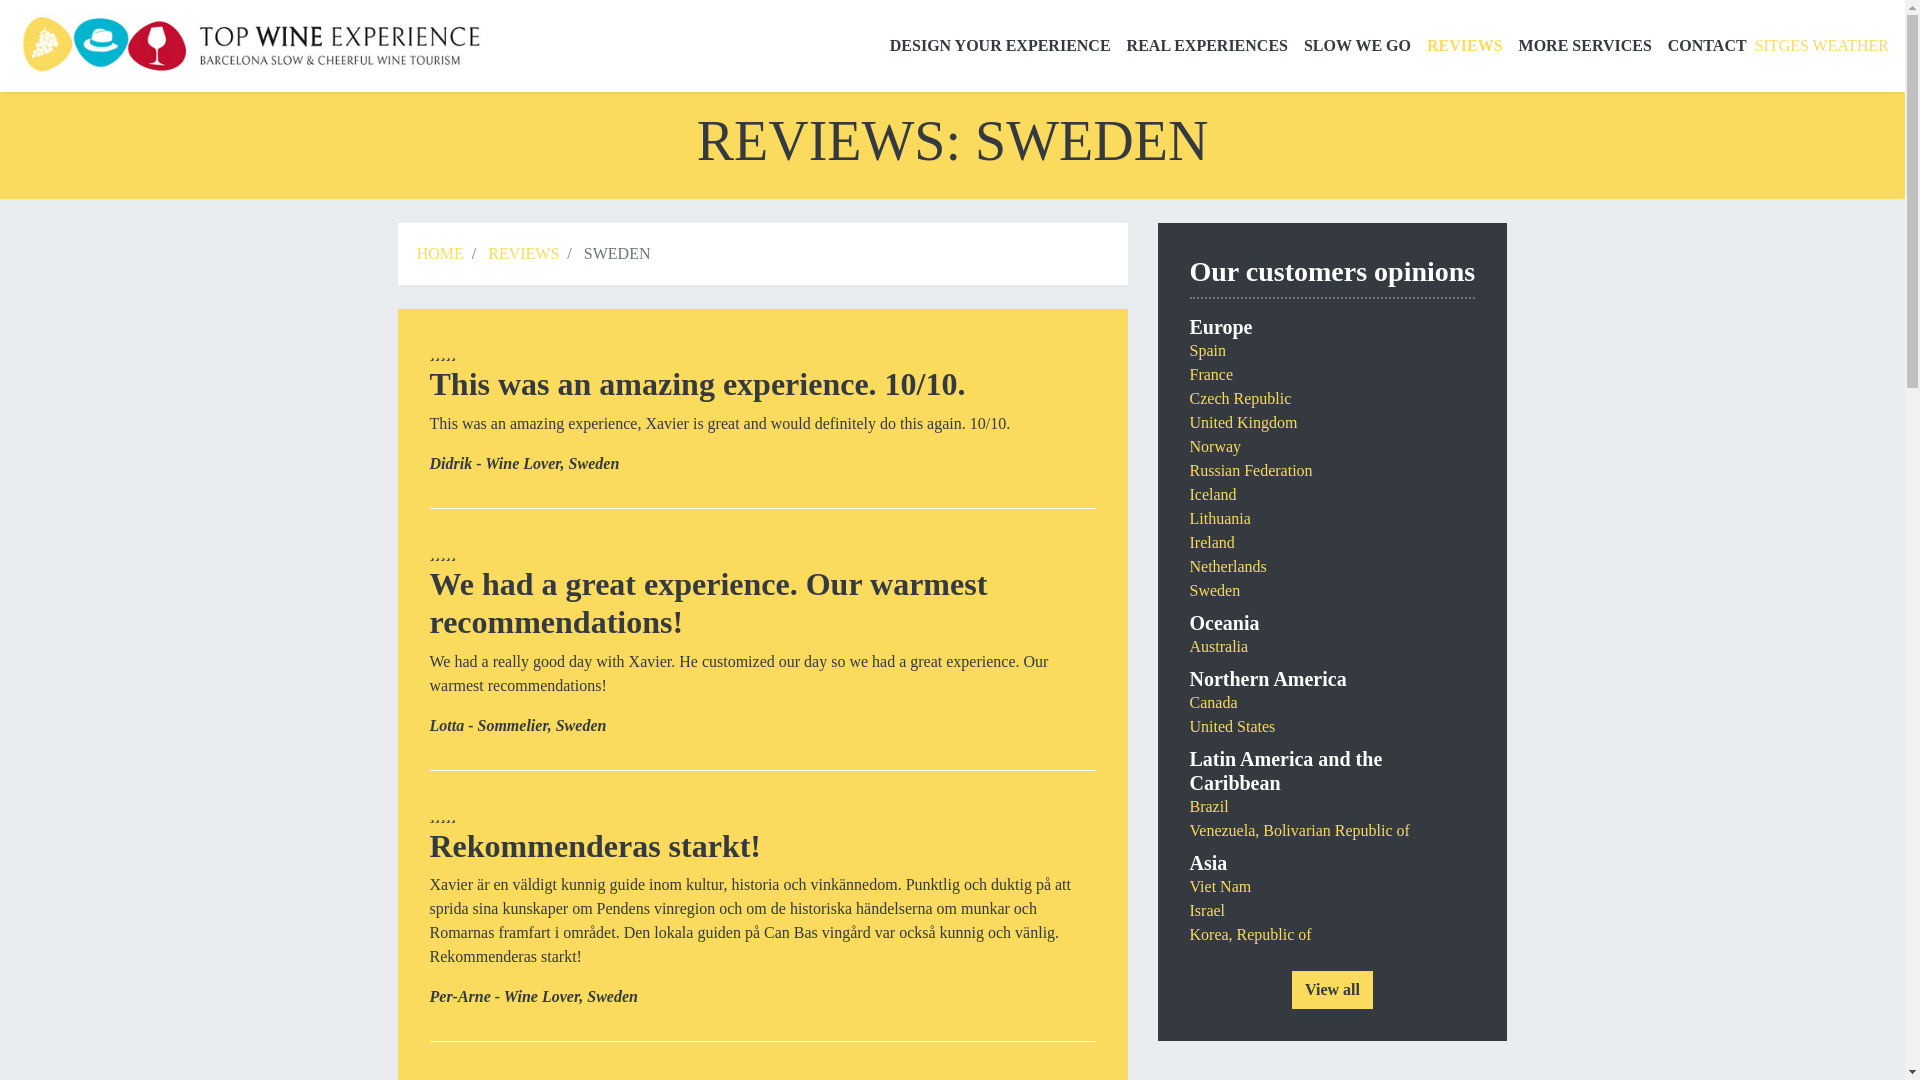 This screenshot has height=1080, width=1920. What do you see at coordinates (1707, 45) in the screenshot?
I see `CONTACT` at bounding box center [1707, 45].